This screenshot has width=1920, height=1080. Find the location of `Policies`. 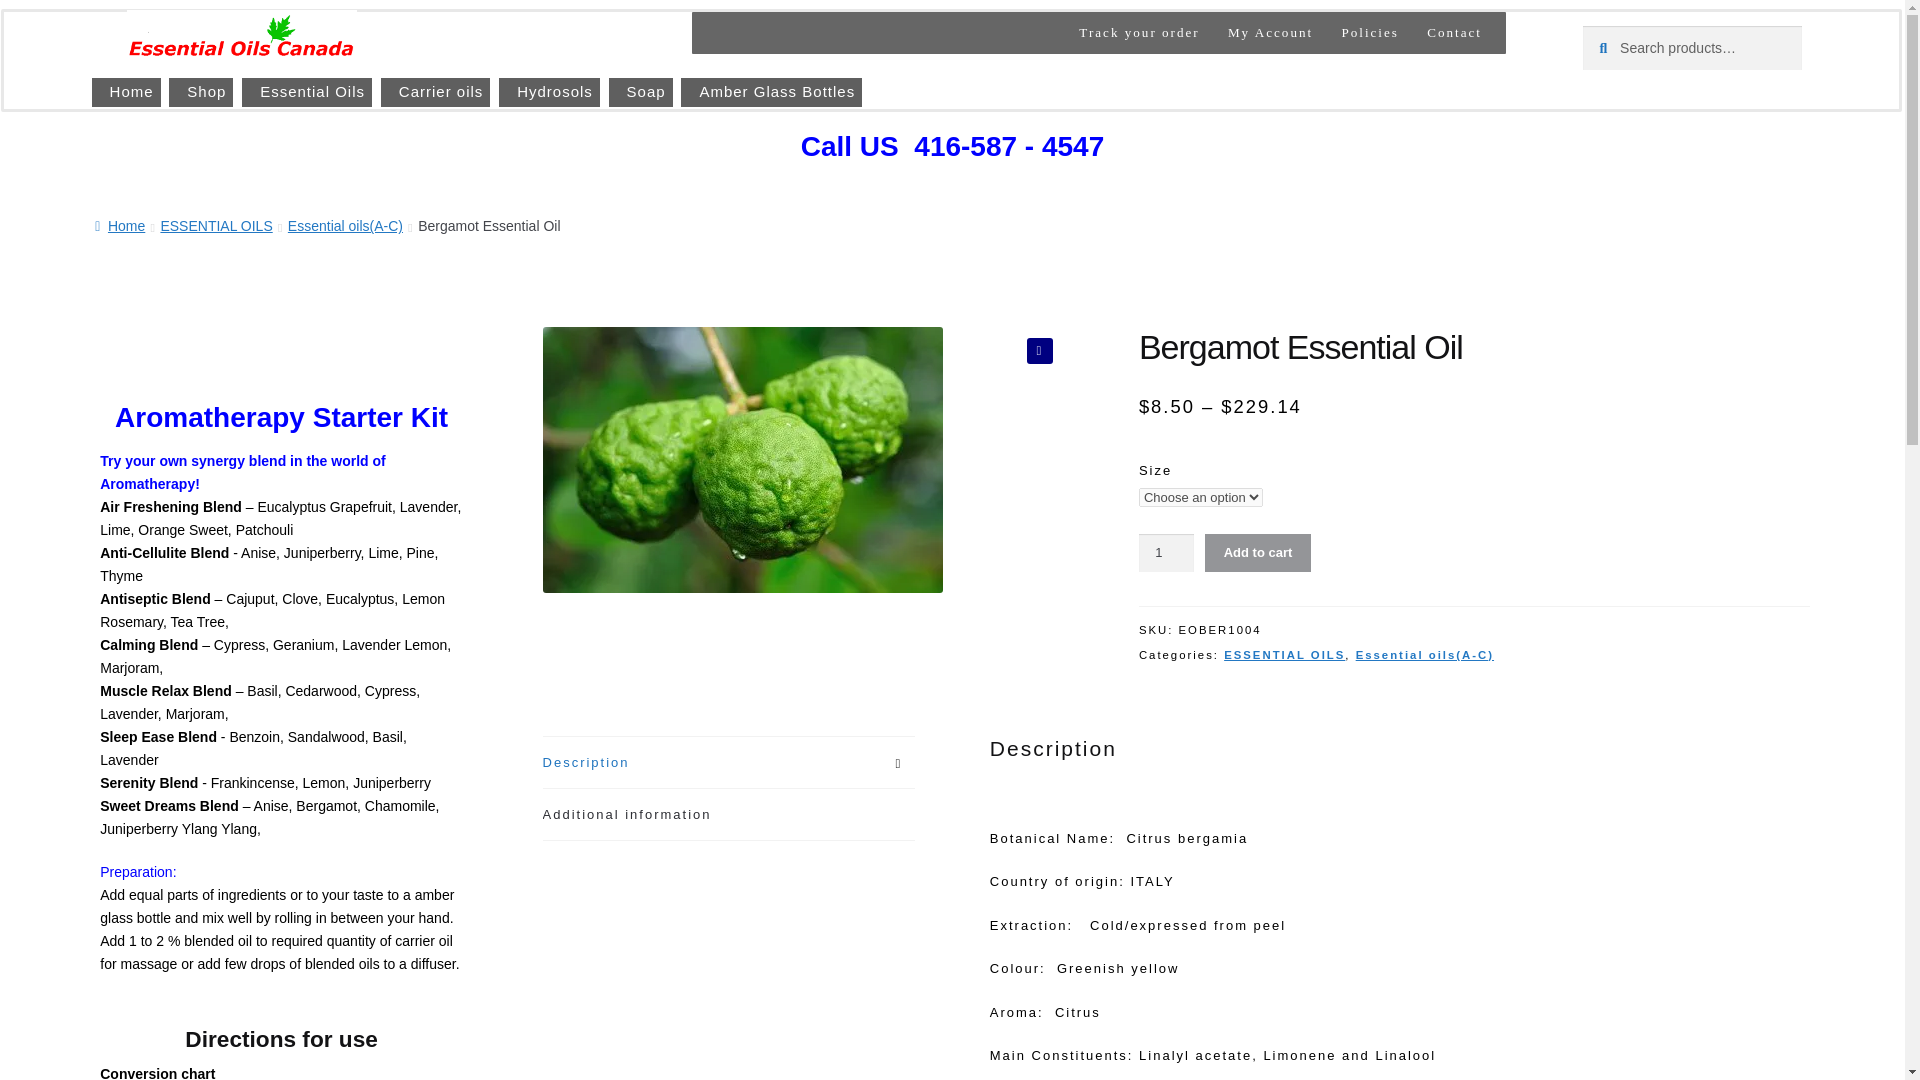

Policies is located at coordinates (1370, 32).